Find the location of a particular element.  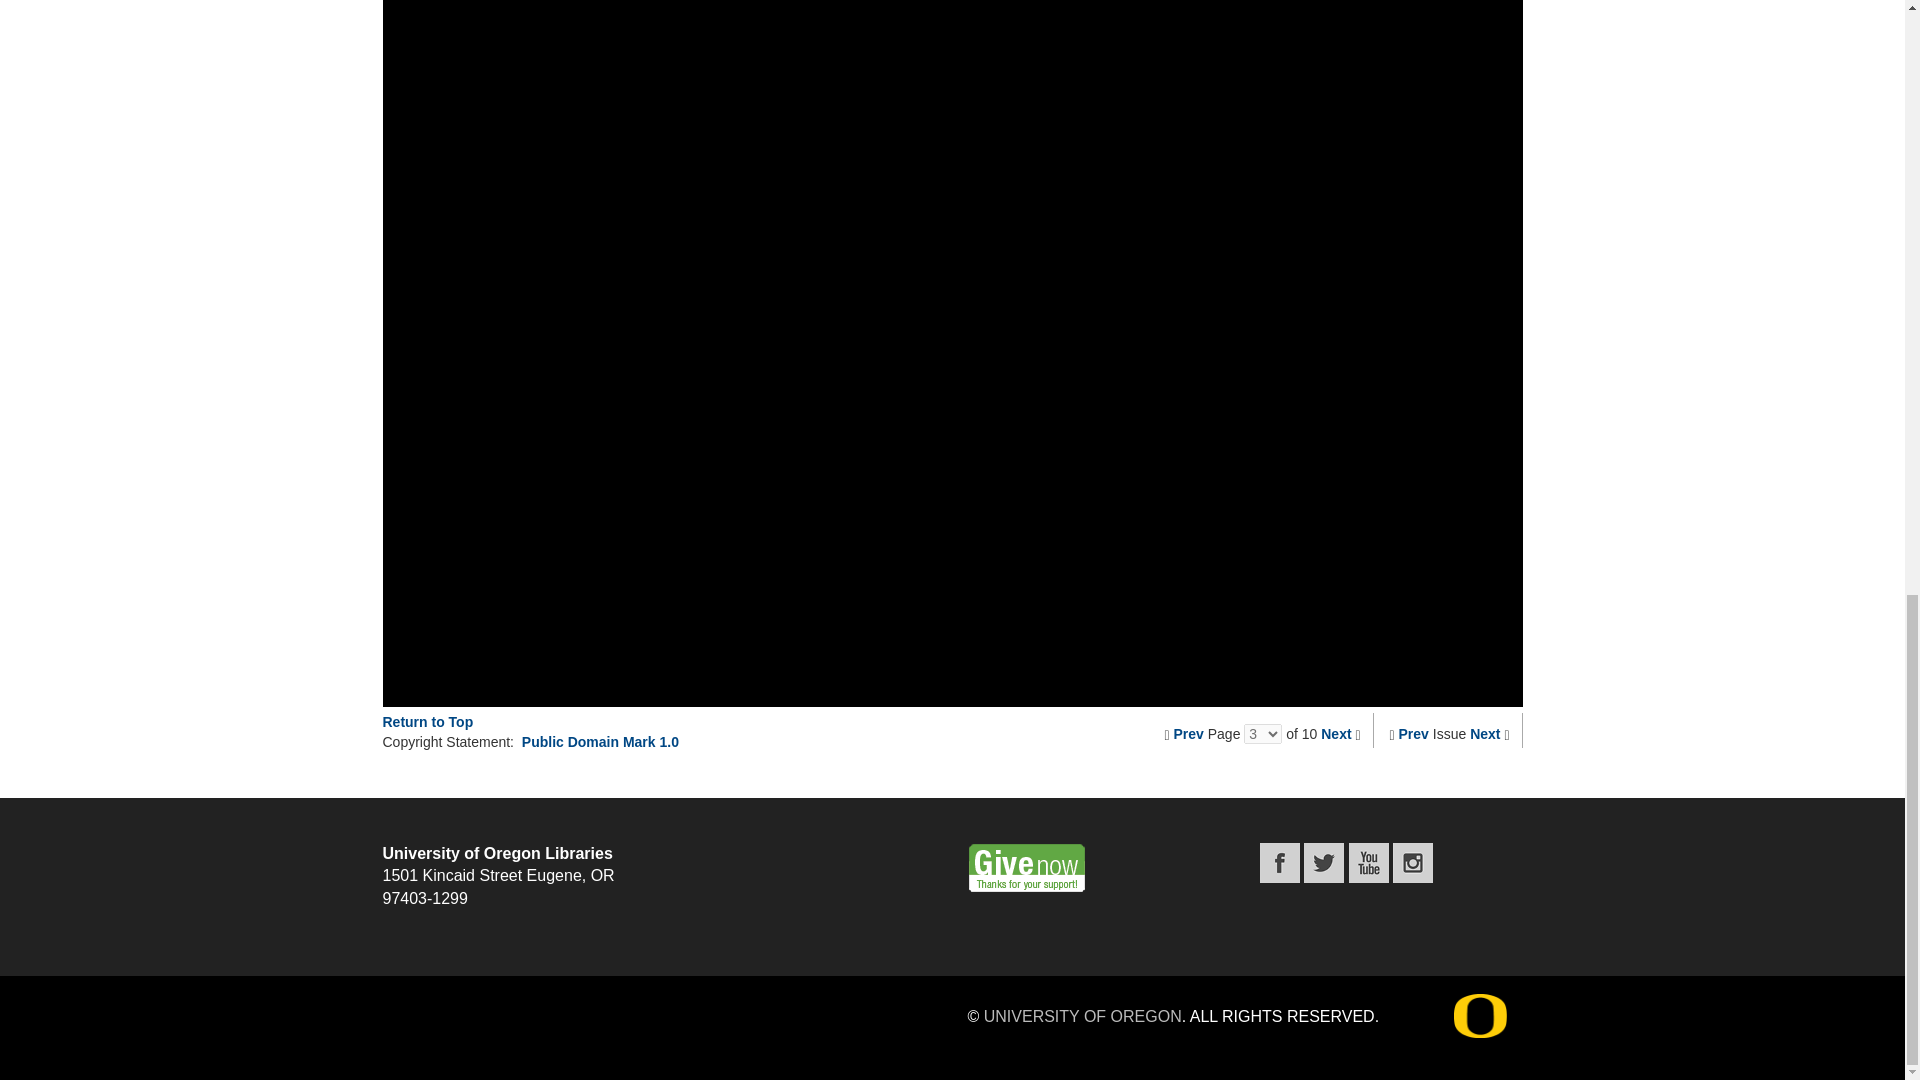

Return to Top is located at coordinates (427, 722).